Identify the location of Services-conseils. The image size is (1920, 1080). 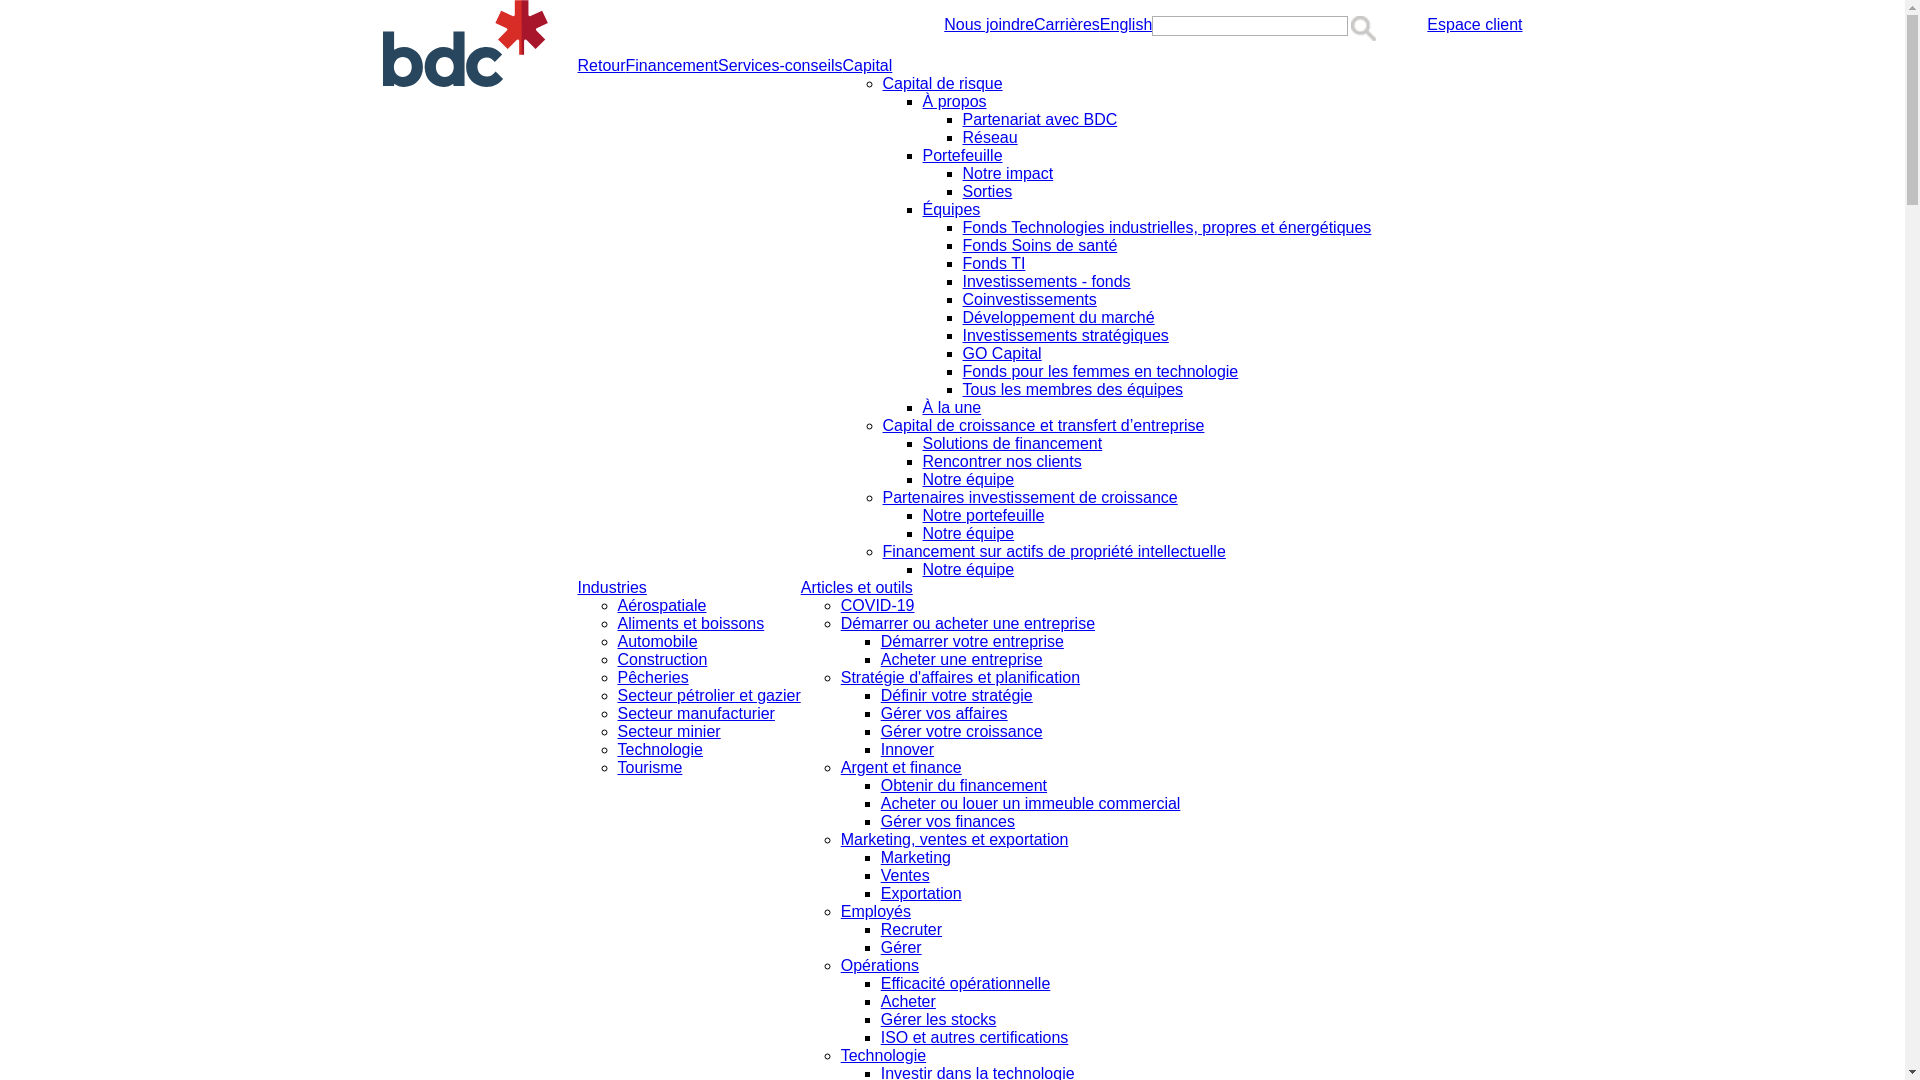
(780, 66).